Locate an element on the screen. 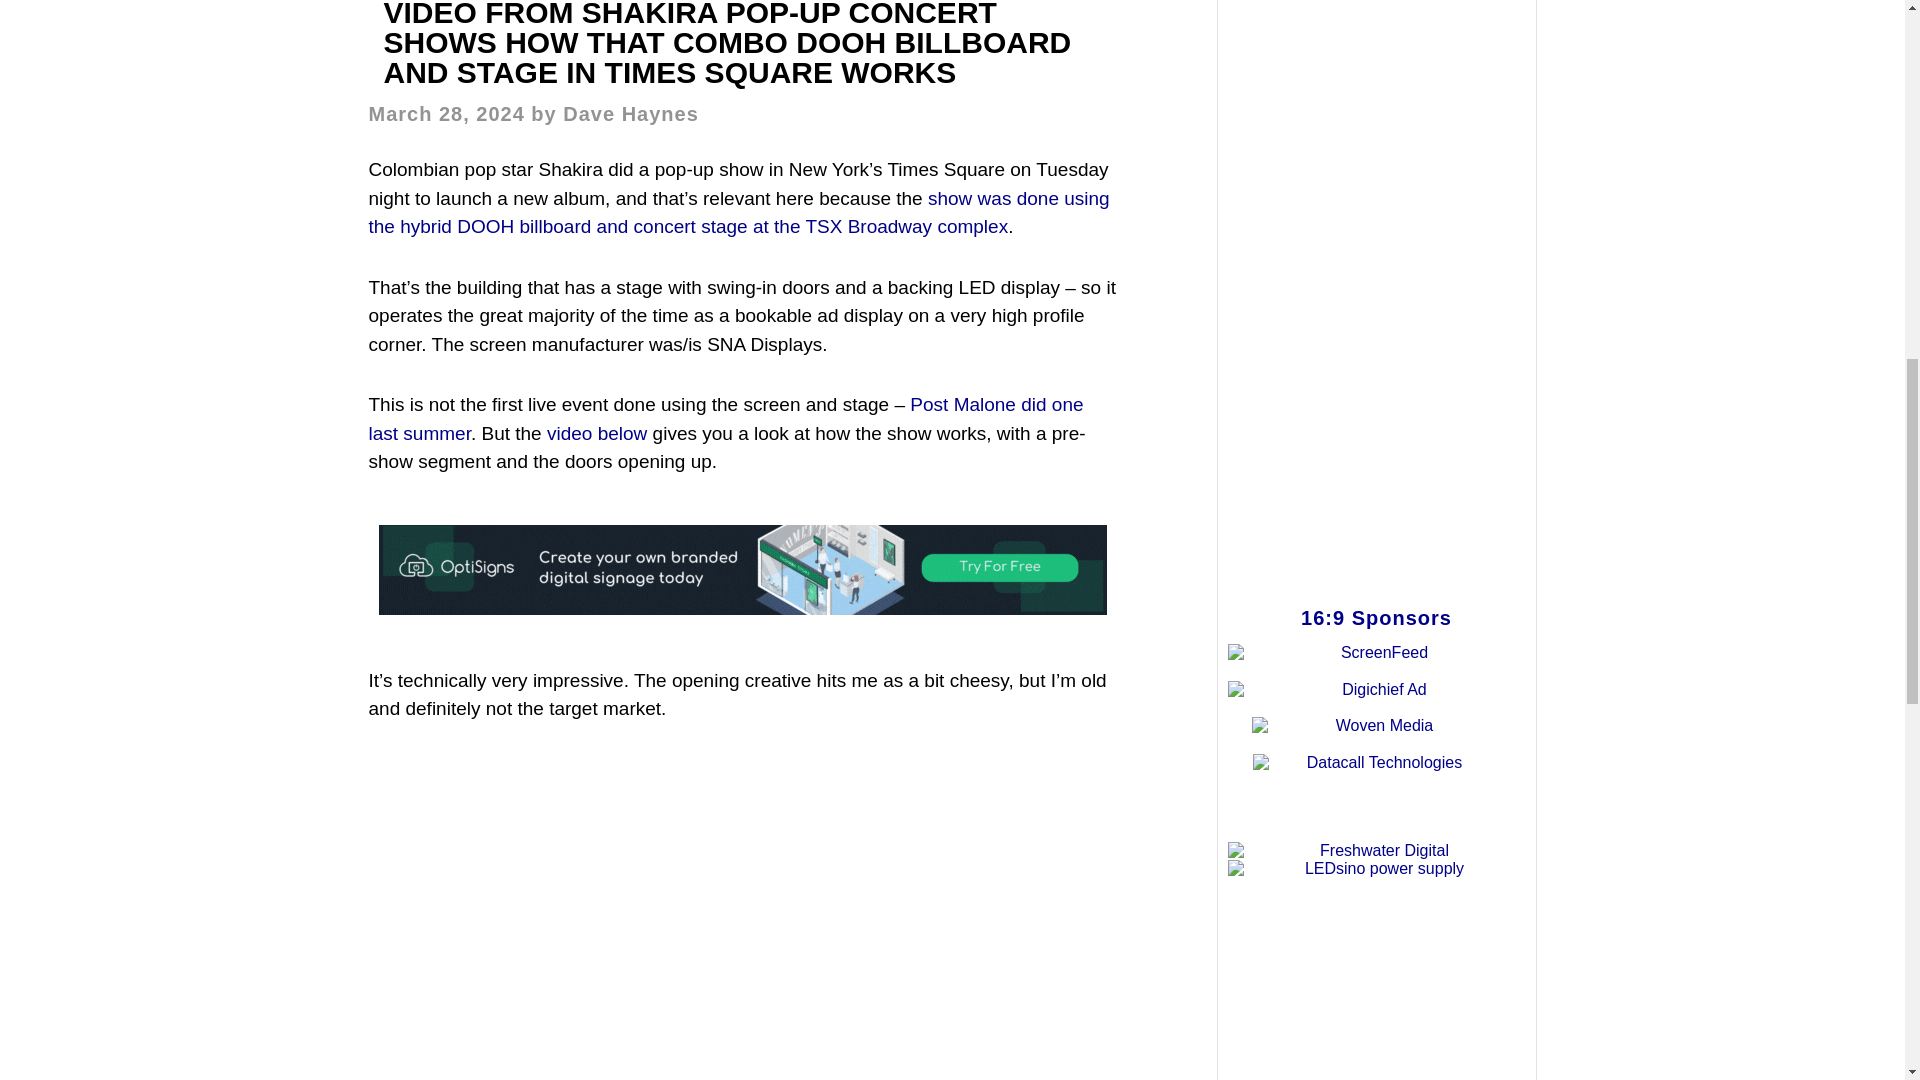 This screenshot has height=1080, width=1920. video below is located at coordinates (597, 433).